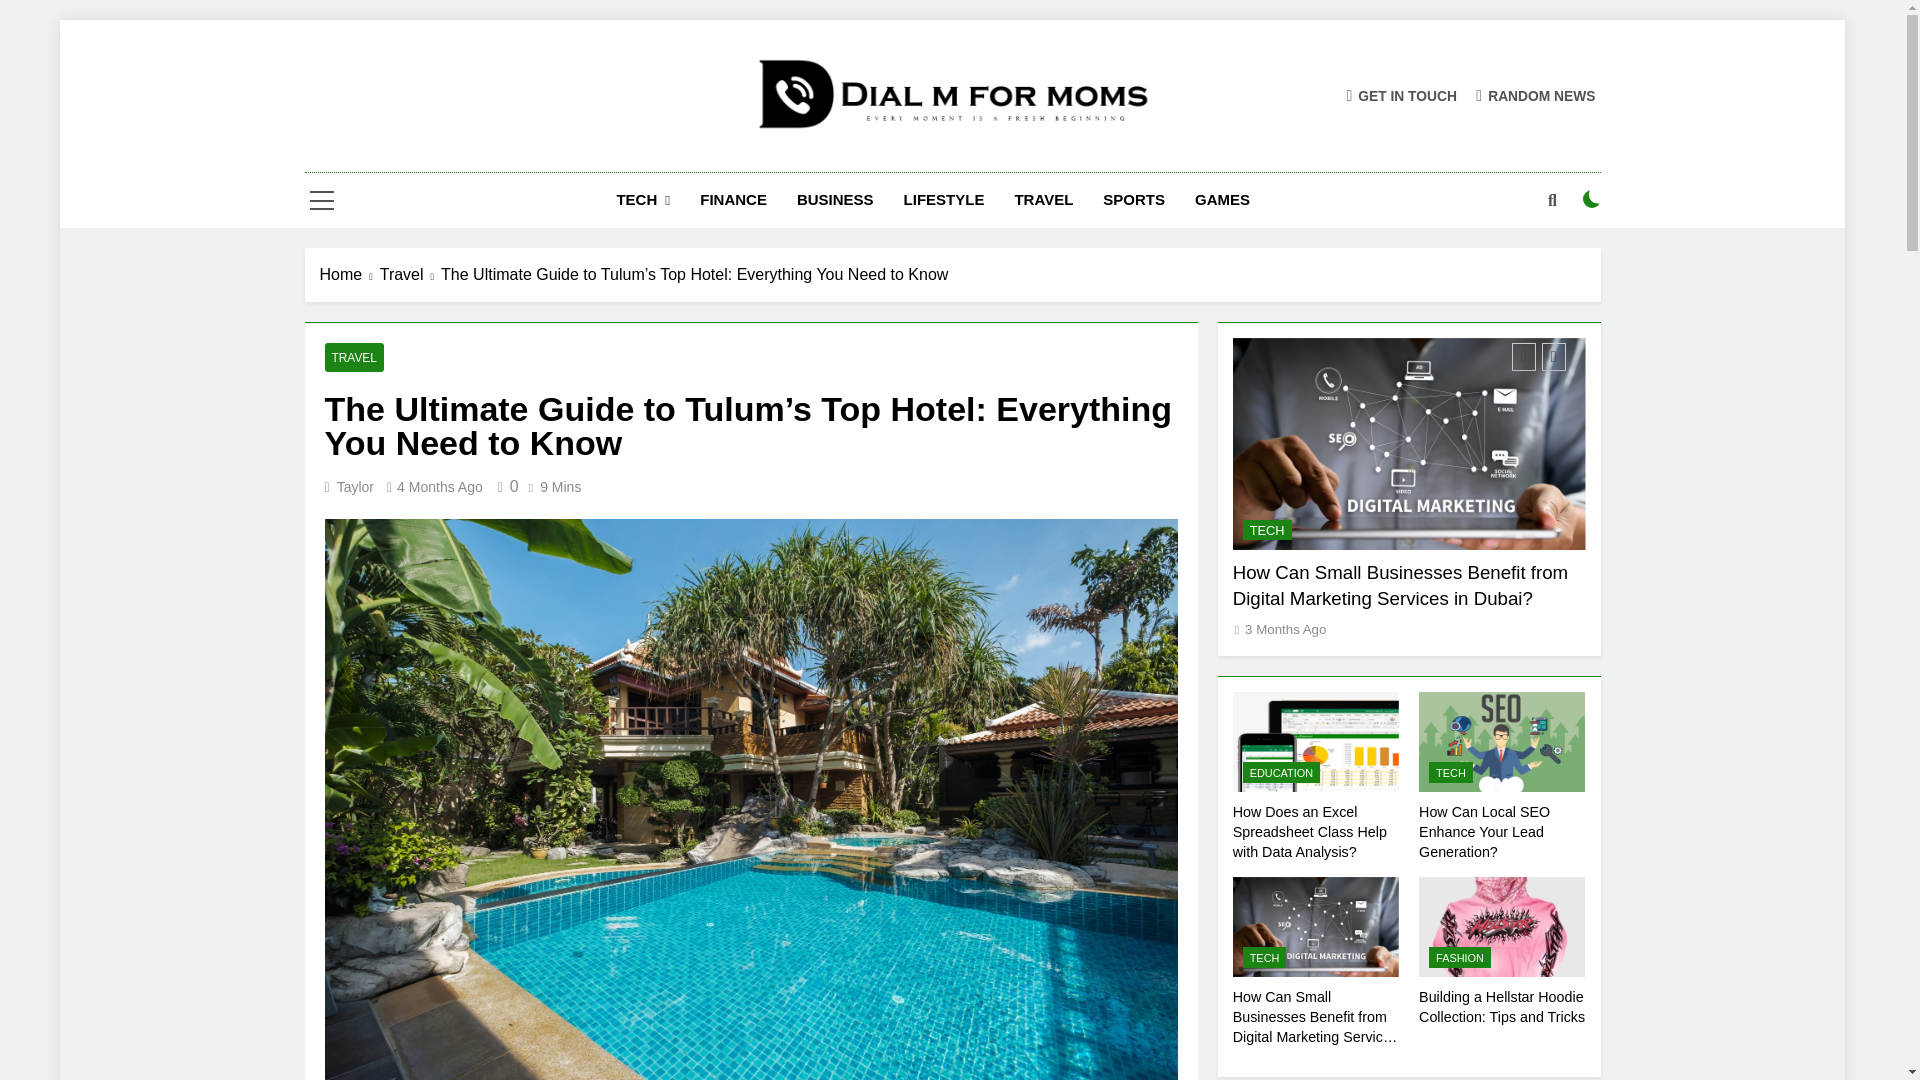 Image resolution: width=1920 pixels, height=1080 pixels. What do you see at coordinates (356, 486) in the screenshot?
I see `Taylor` at bounding box center [356, 486].